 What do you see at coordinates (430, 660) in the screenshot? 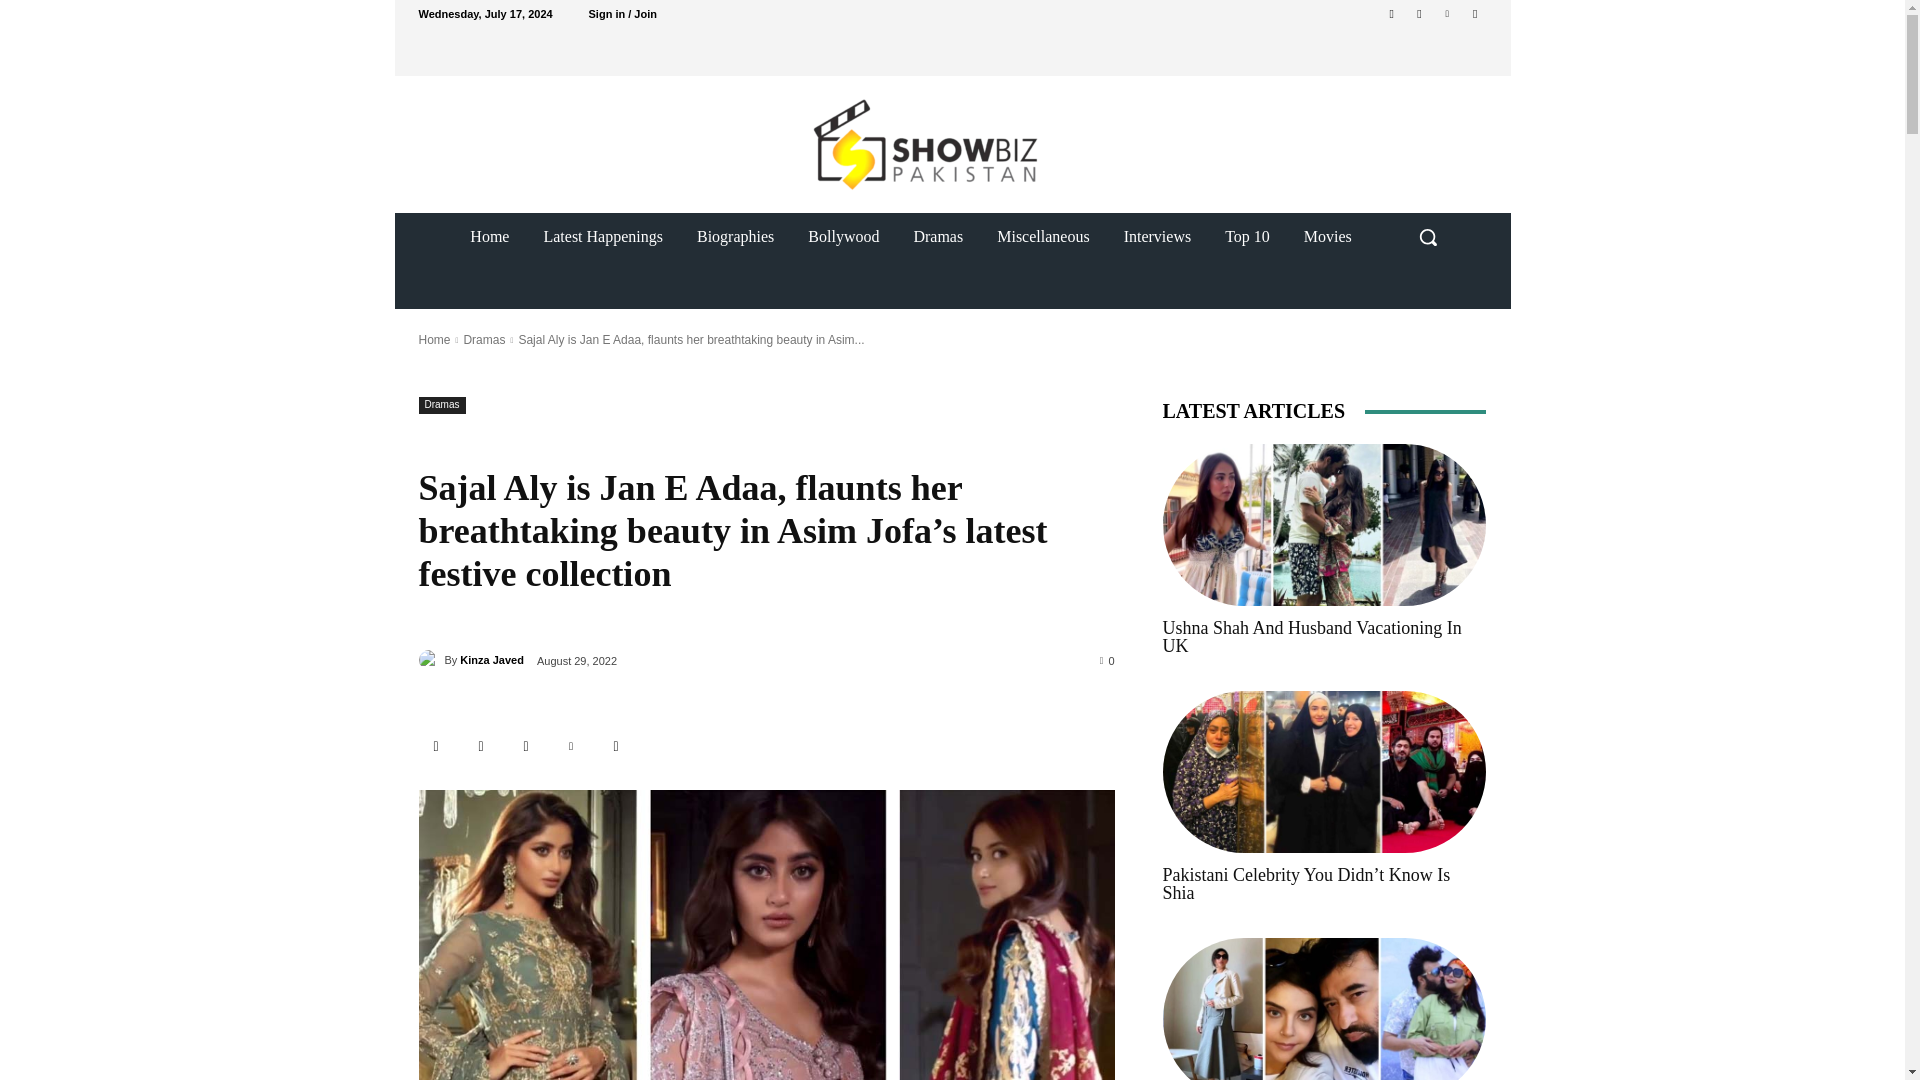
I see `Kinza Javed` at bounding box center [430, 660].